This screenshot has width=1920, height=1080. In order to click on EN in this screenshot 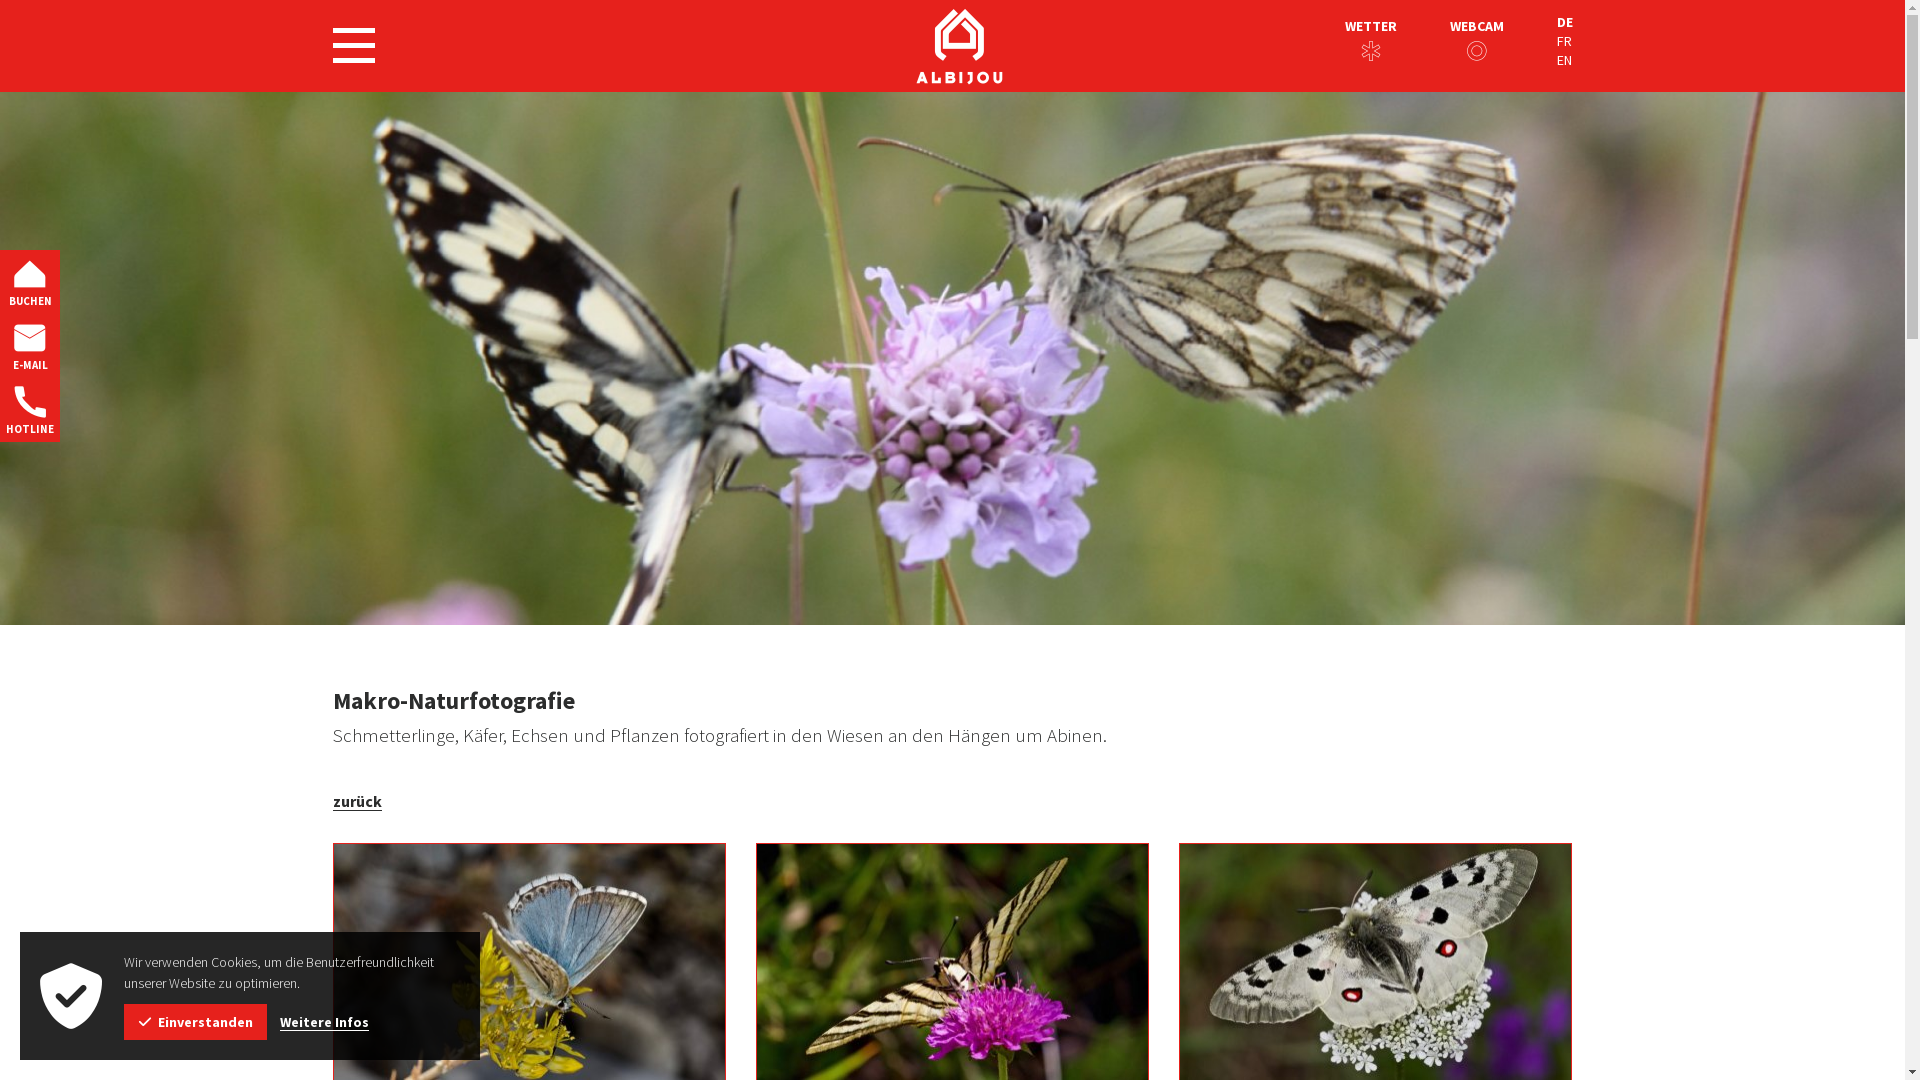, I will do `click(1564, 60)`.